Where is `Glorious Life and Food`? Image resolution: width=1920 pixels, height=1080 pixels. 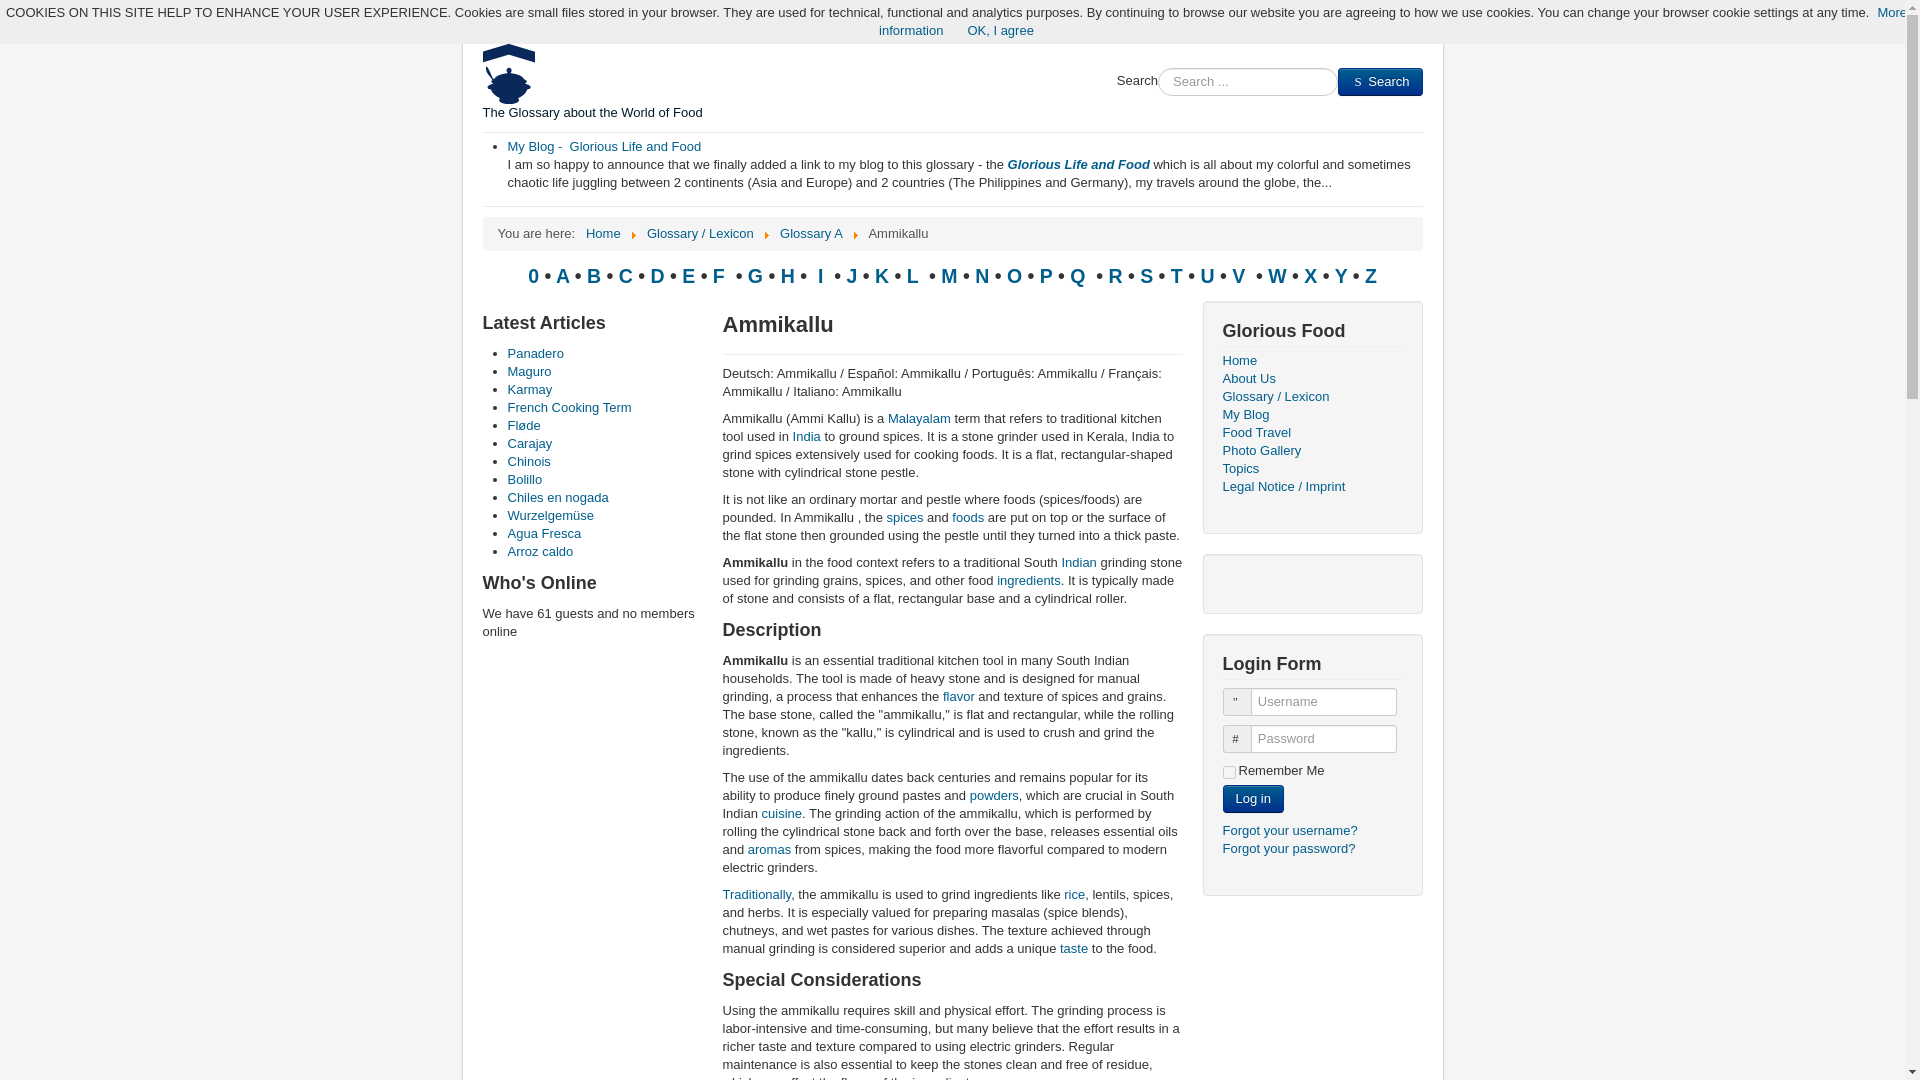
Glorious Life and Food is located at coordinates (1079, 164).